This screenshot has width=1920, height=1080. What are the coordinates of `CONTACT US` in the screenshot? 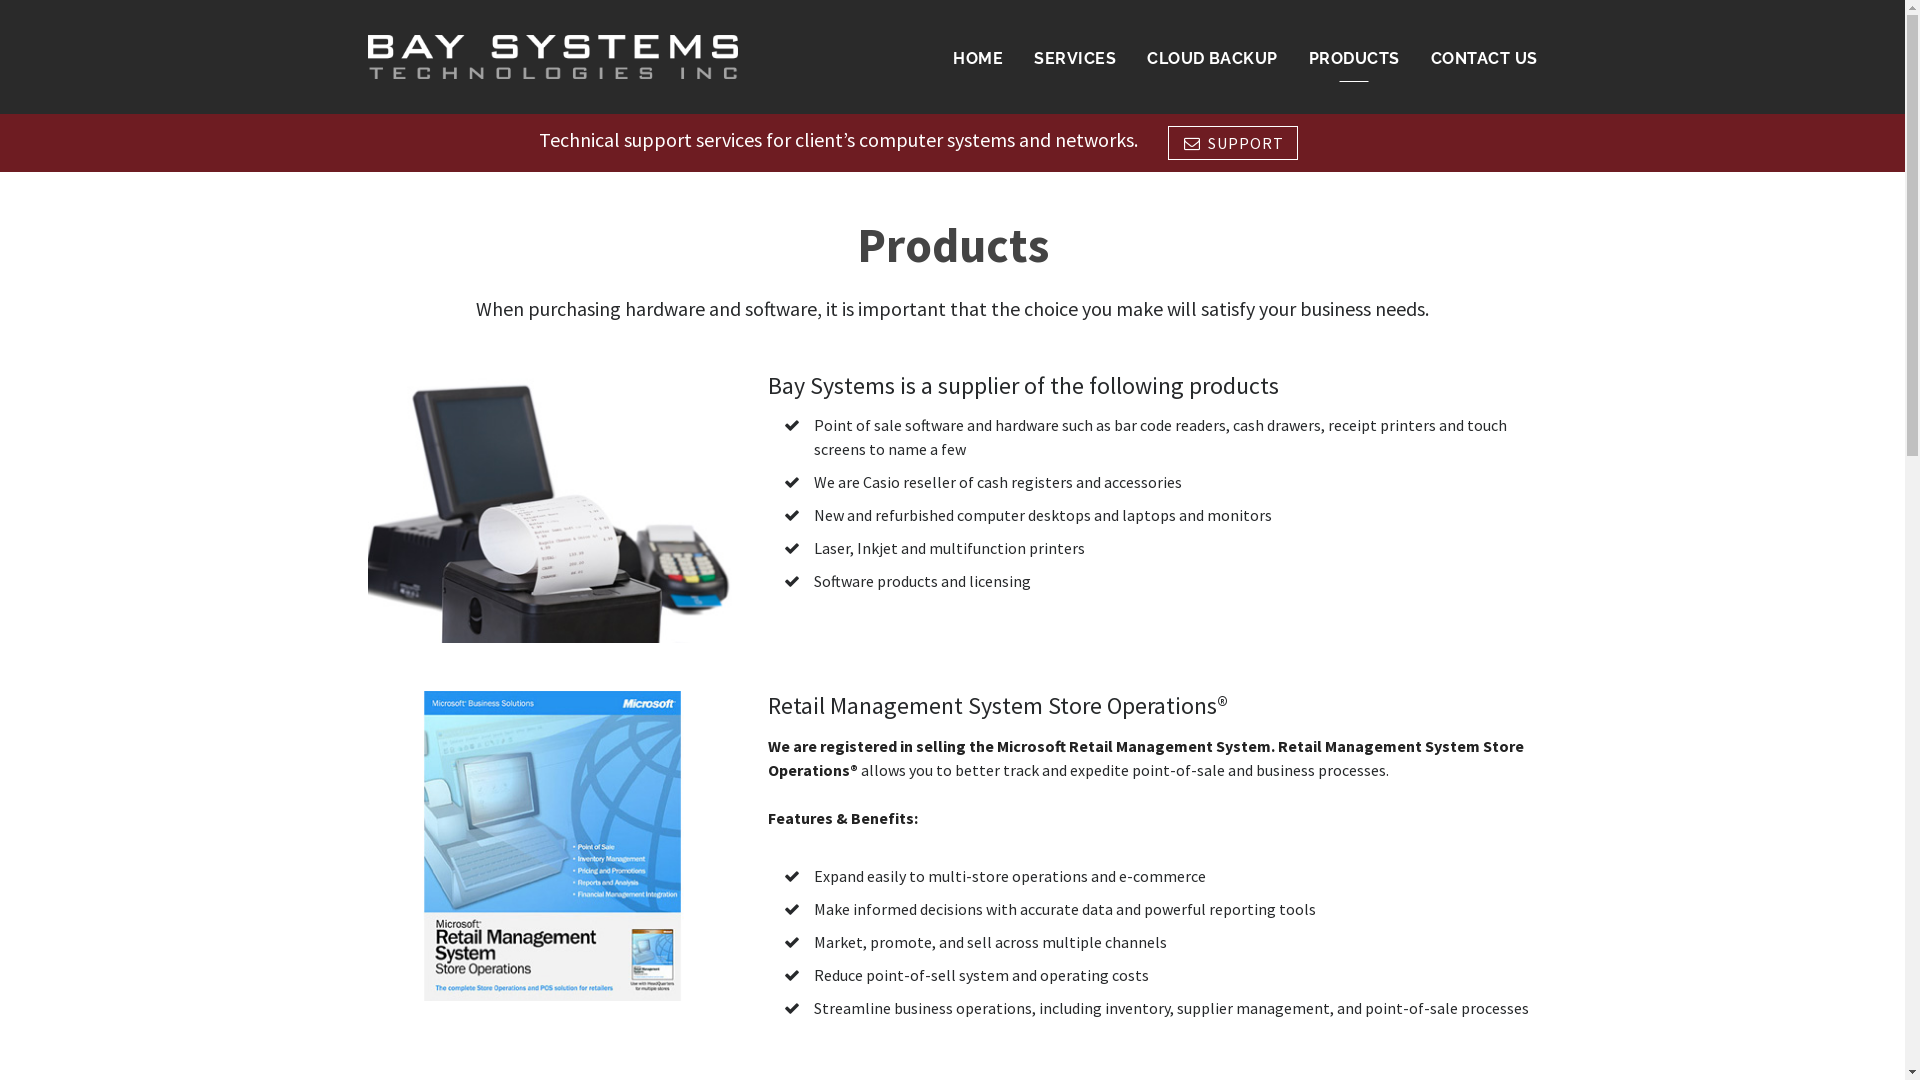 It's located at (1484, 59).